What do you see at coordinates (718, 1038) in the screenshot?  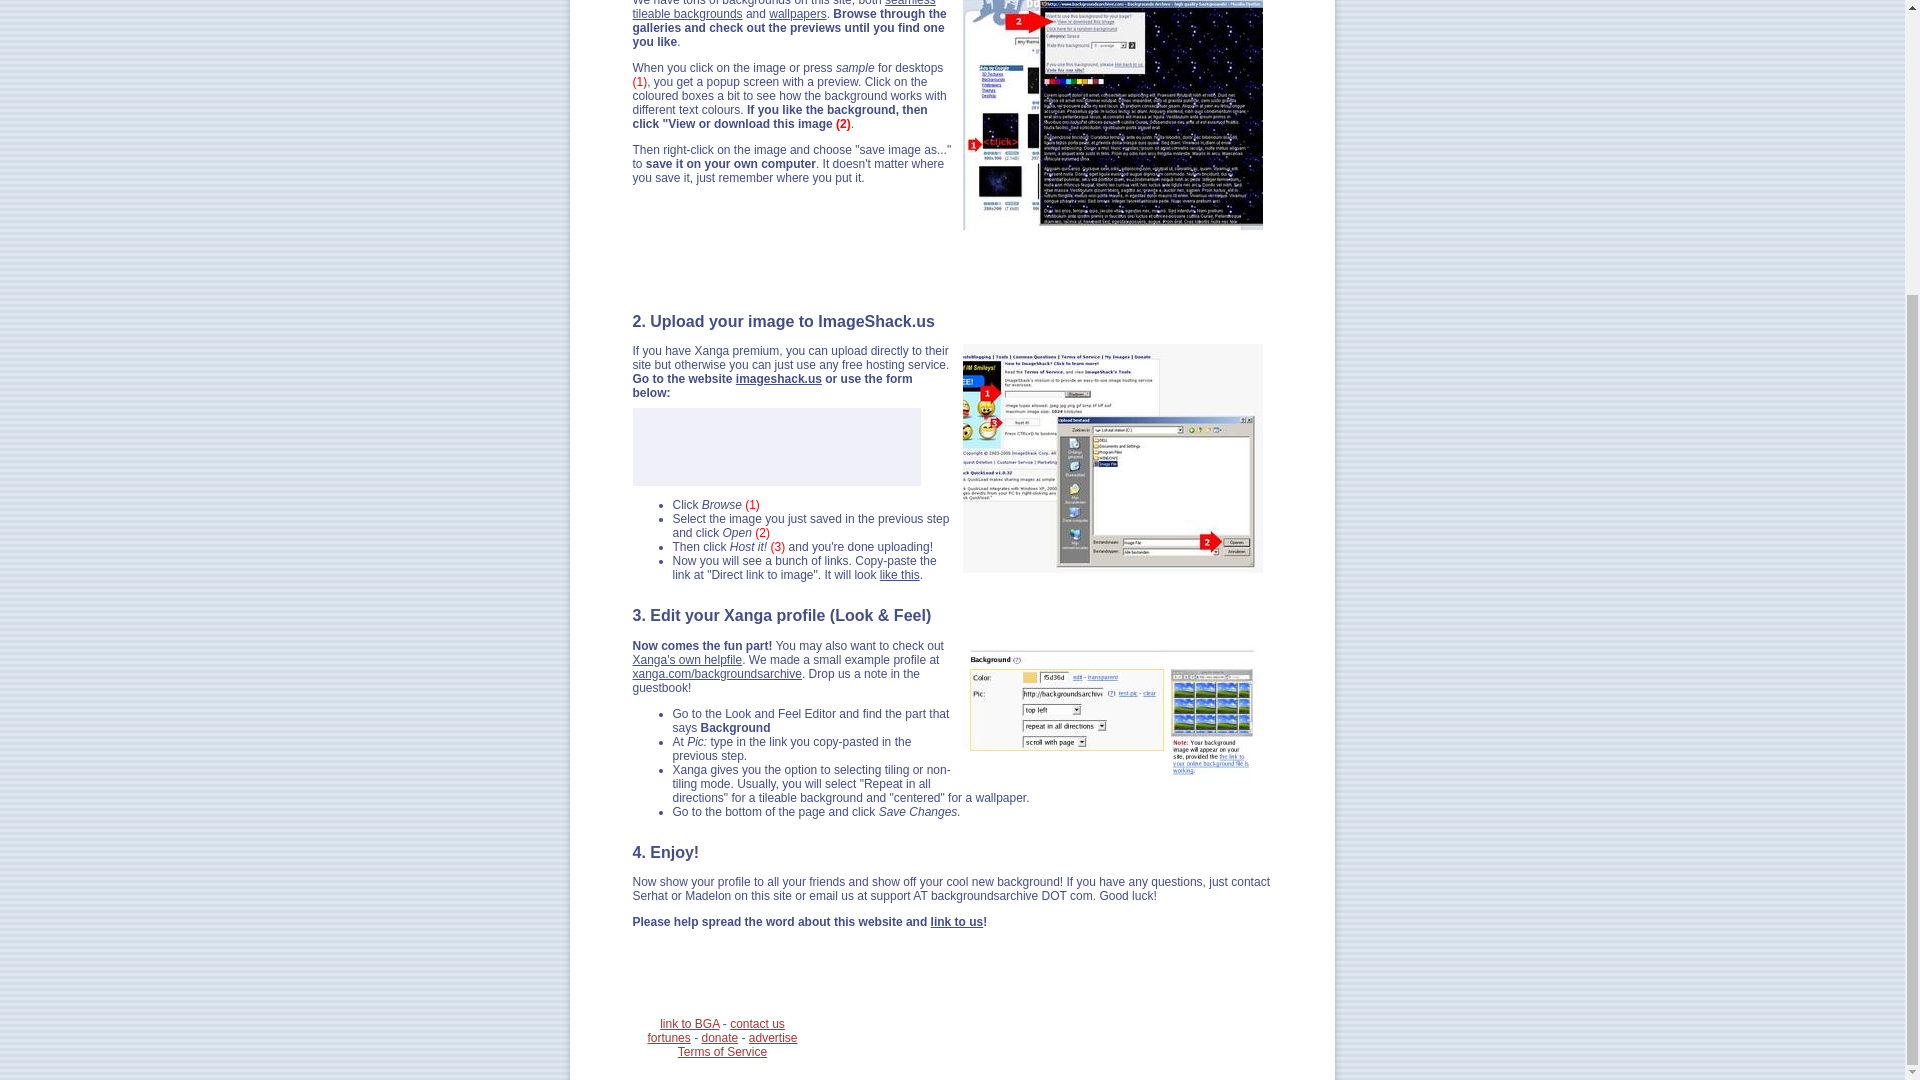 I see `donate` at bounding box center [718, 1038].